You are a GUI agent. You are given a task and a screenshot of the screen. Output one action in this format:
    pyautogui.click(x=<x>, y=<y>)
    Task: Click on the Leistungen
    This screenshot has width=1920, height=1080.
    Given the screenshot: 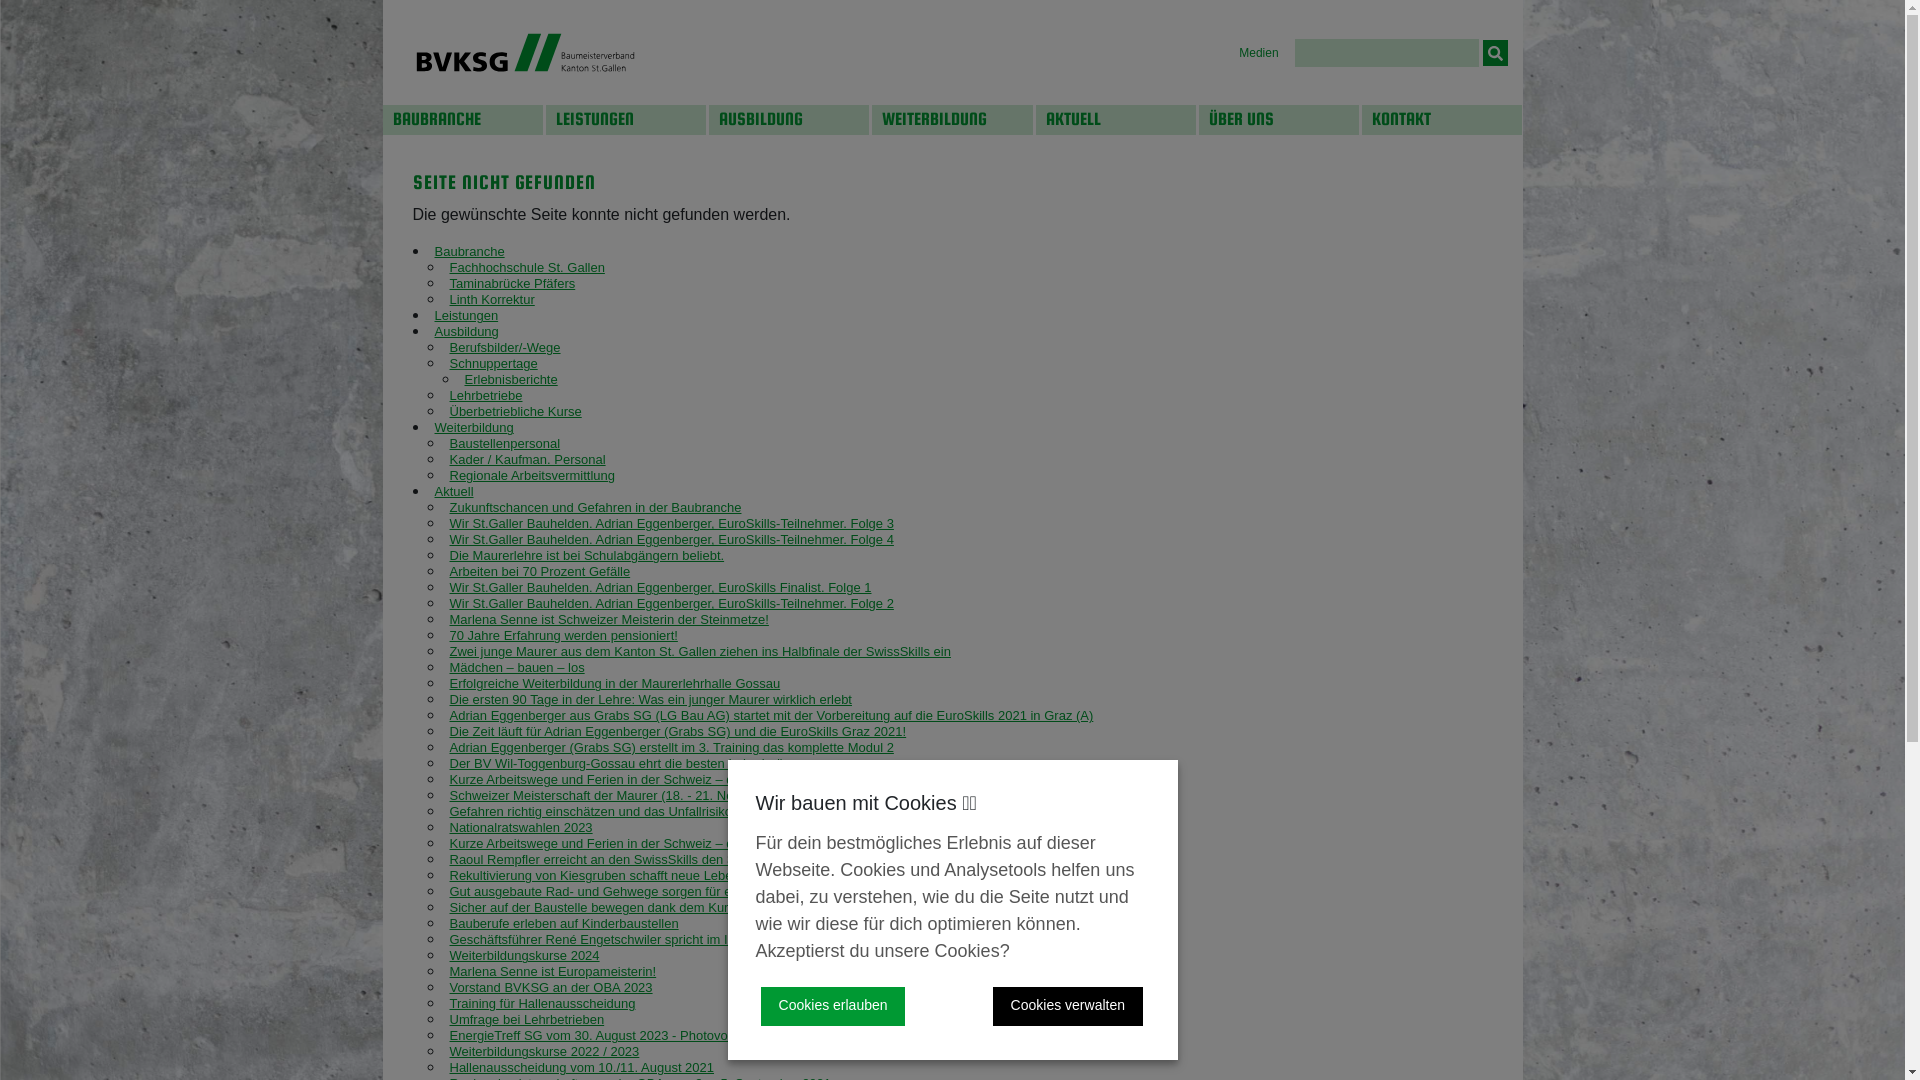 What is the action you would take?
    pyautogui.click(x=466, y=316)
    